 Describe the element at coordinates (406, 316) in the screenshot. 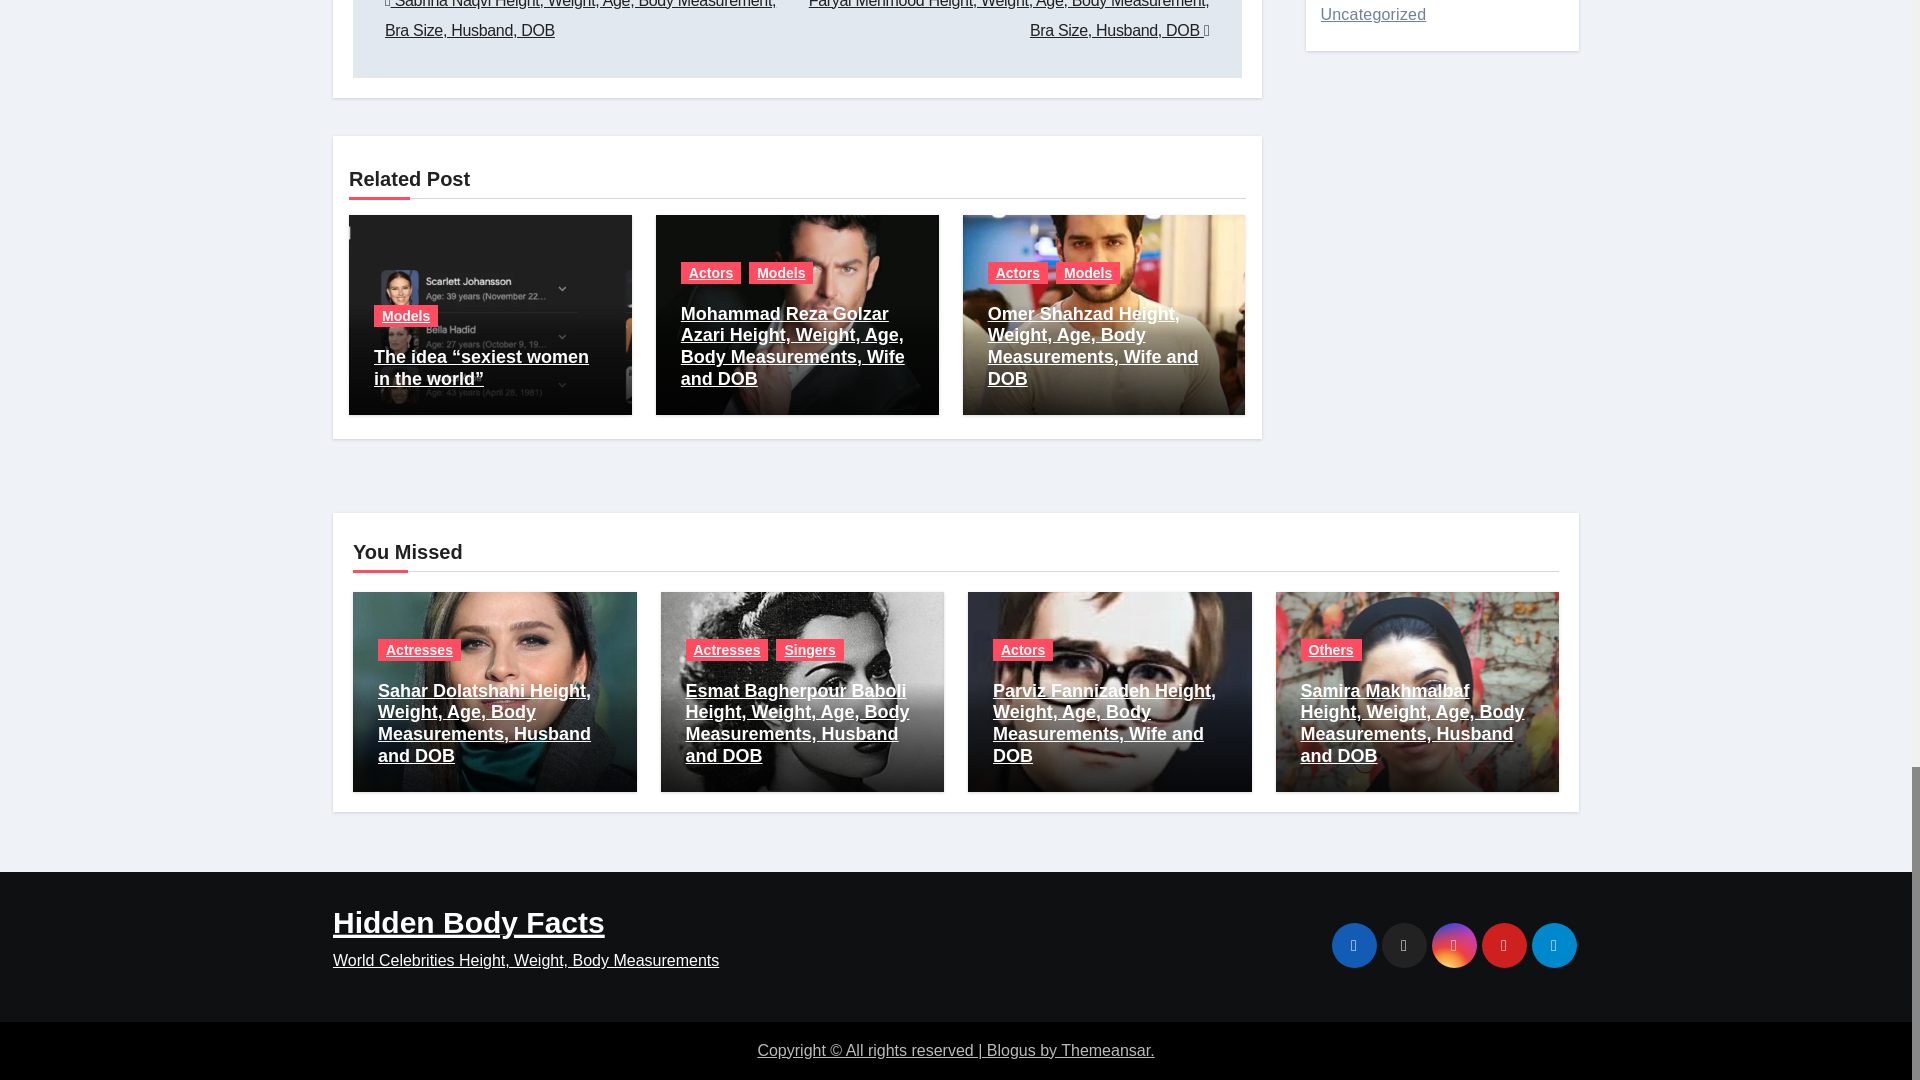

I see `Models` at that location.